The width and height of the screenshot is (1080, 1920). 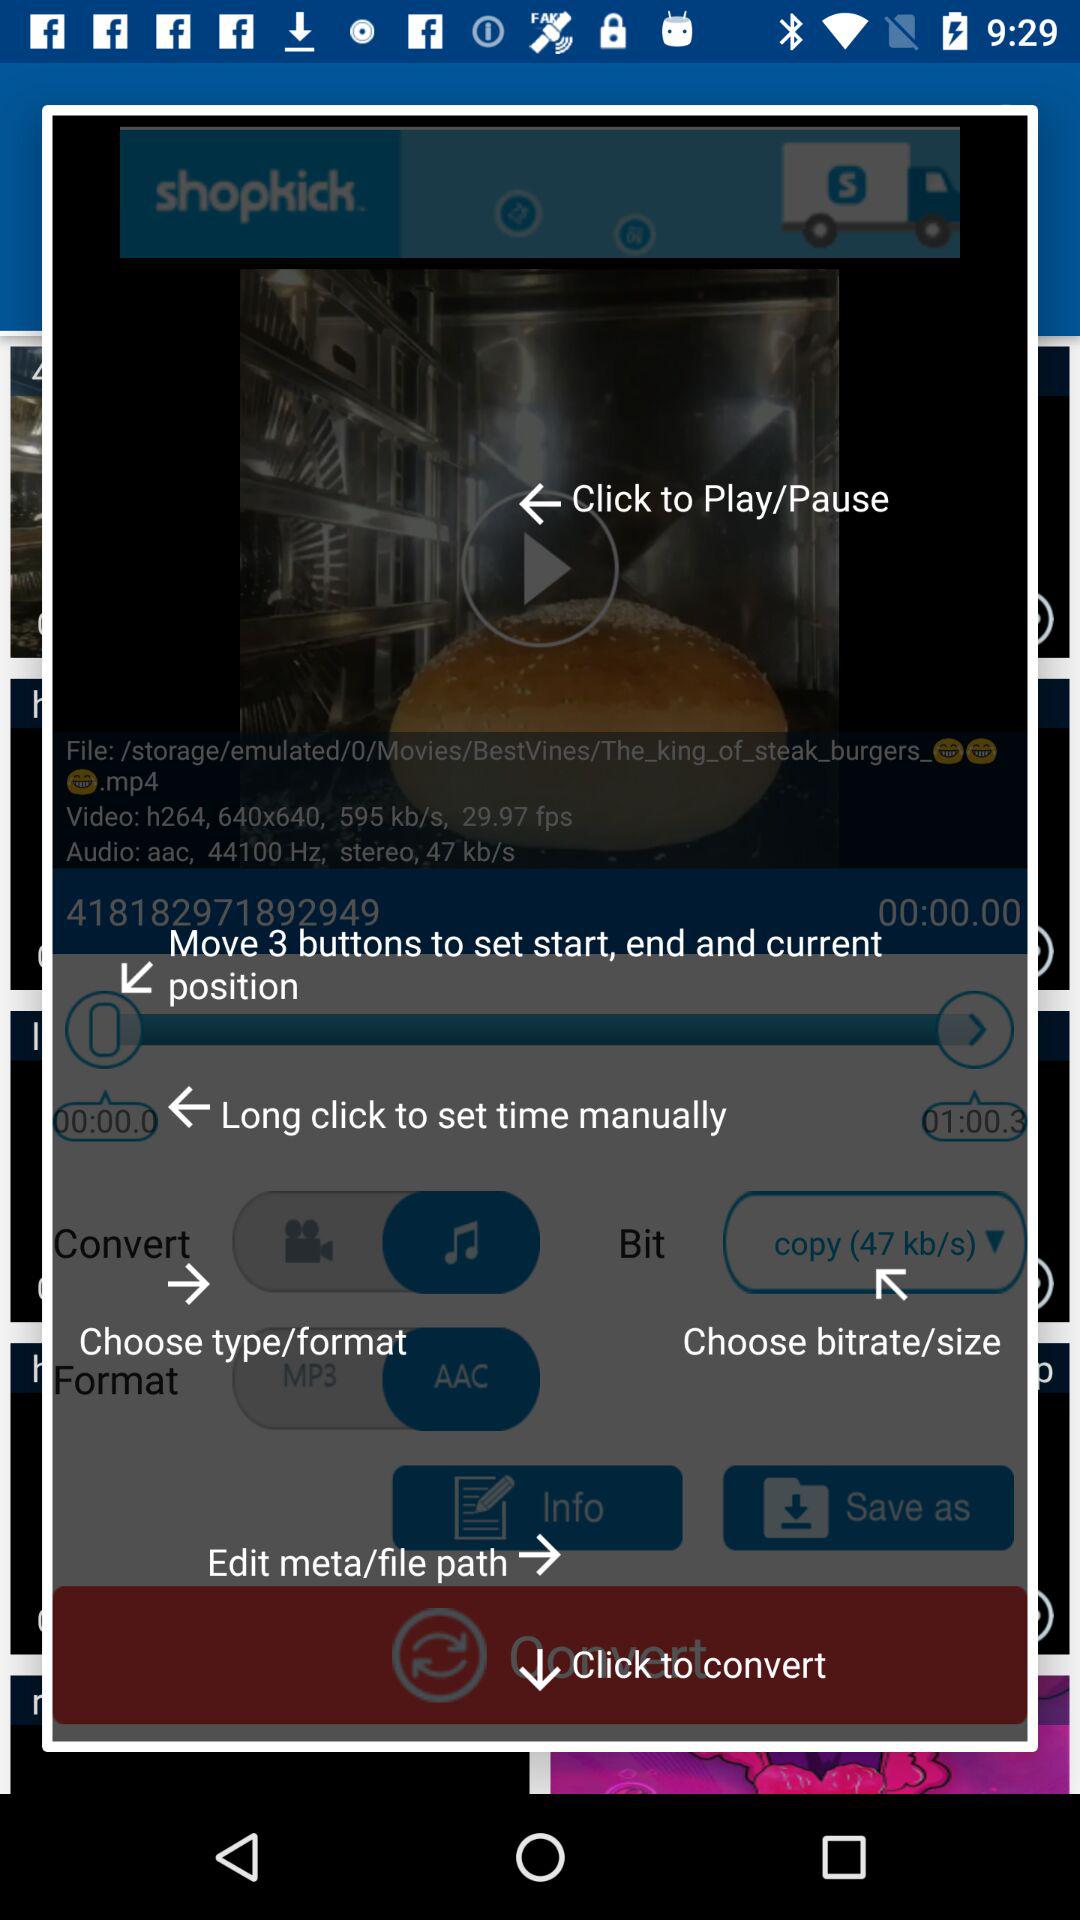 What do you see at coordinates (868, 1508) in the screenshot?
I see `save as` at bounding box center [868, 1508].